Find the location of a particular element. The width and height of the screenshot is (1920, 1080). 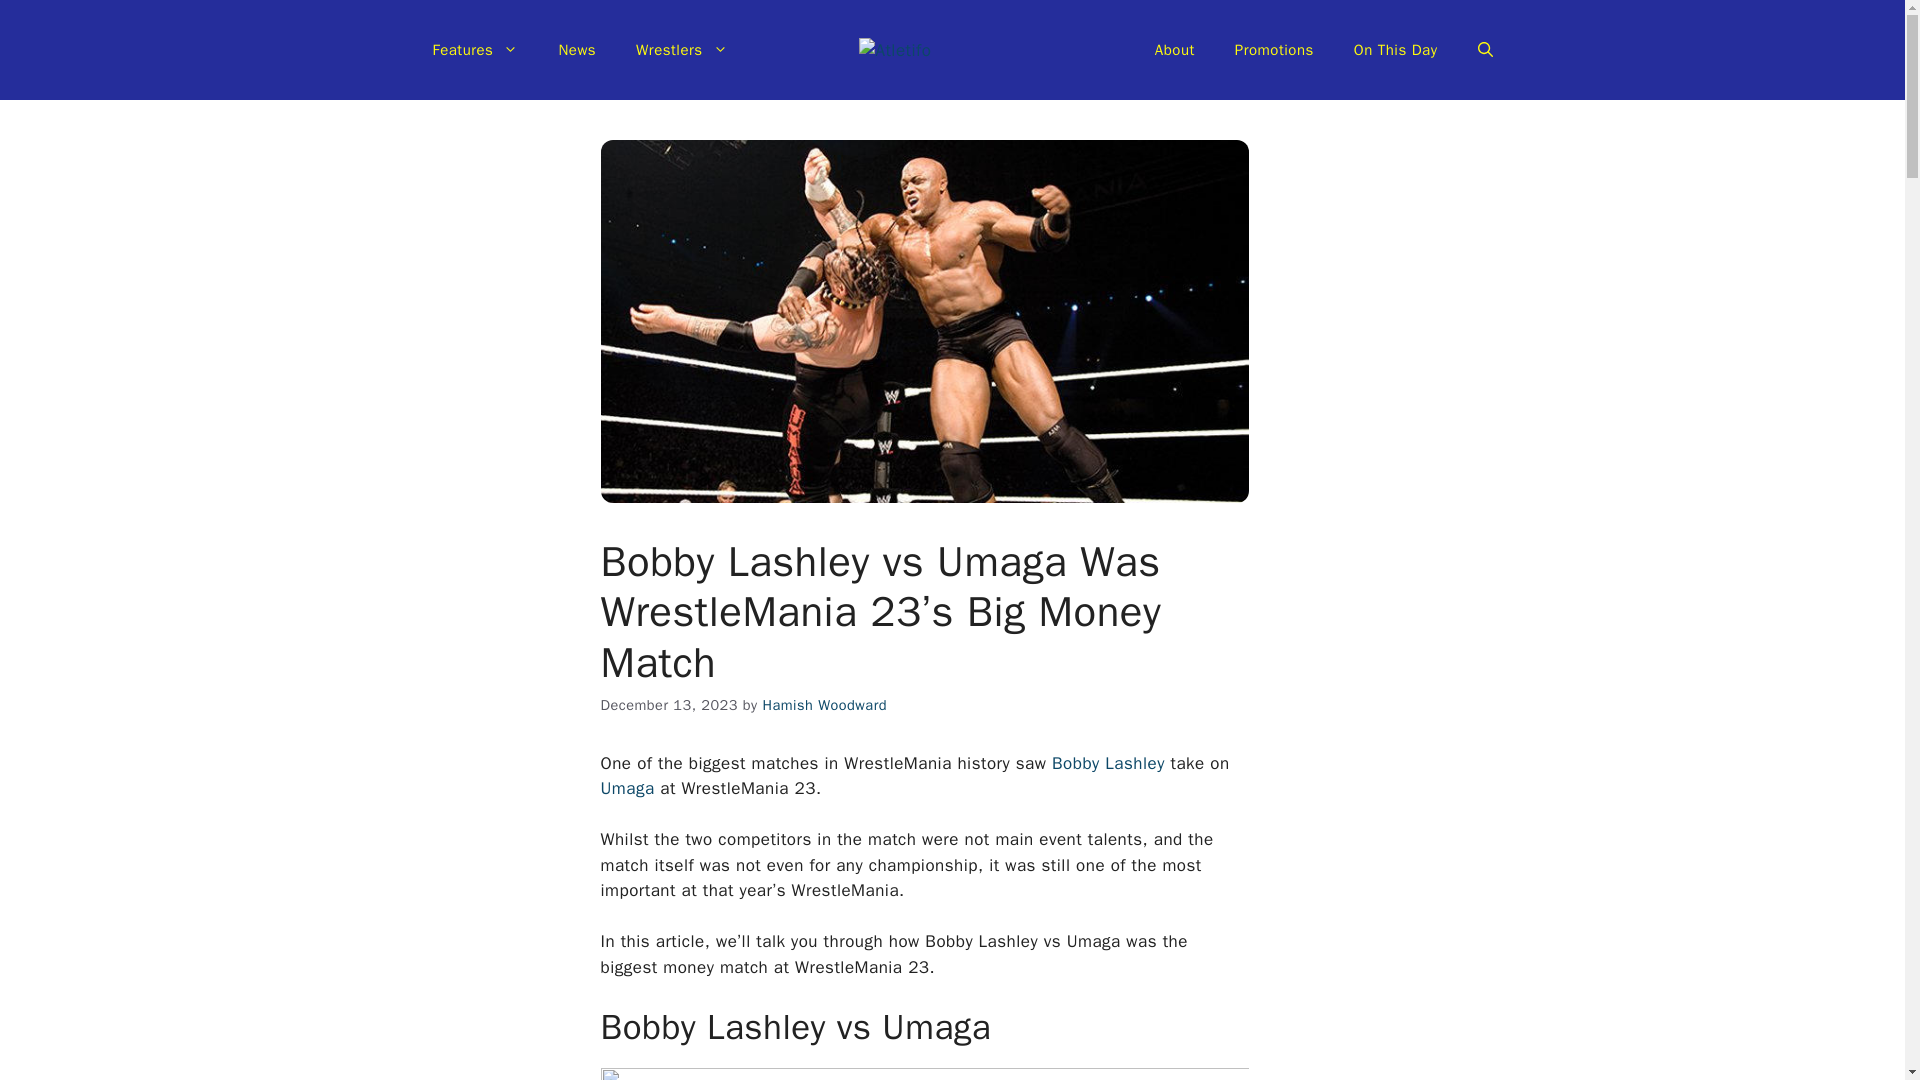

Features is located at coordinates (474, 50).